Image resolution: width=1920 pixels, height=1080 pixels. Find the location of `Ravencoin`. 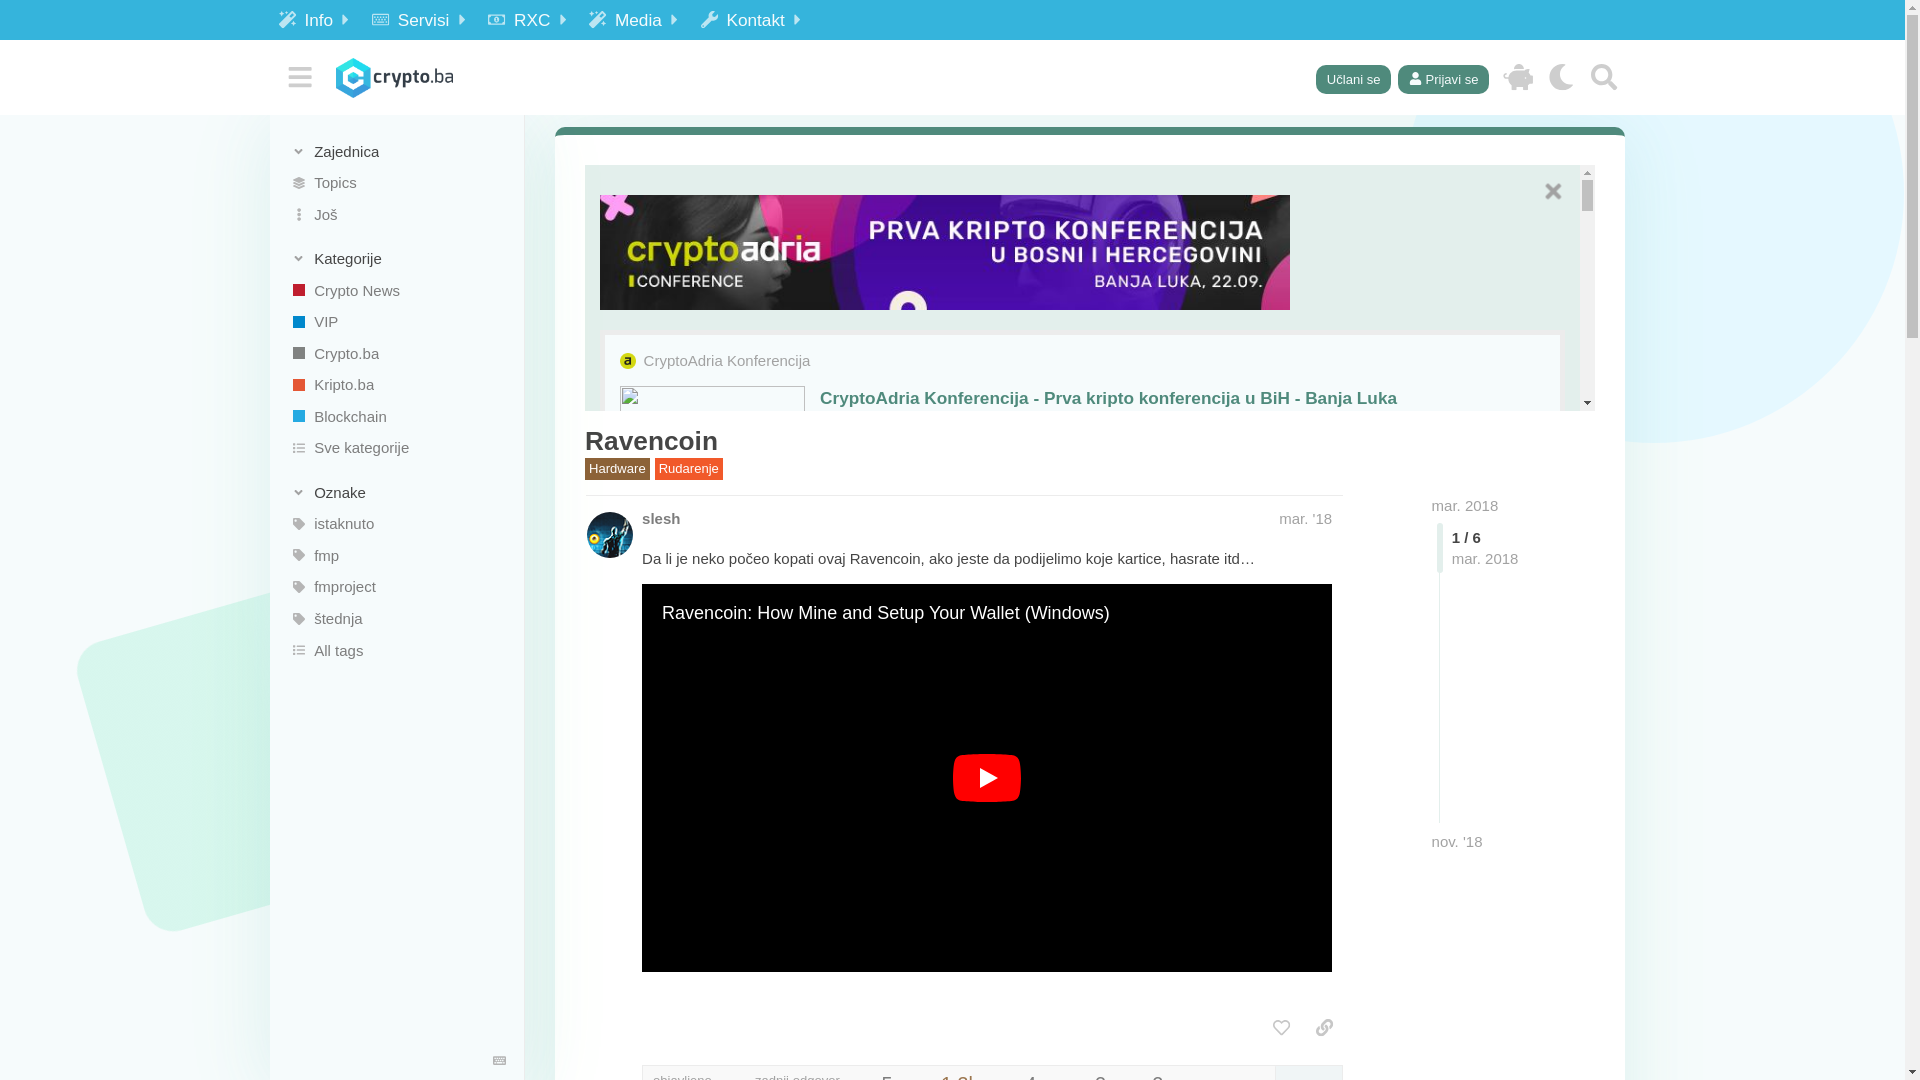

Ravencoin is located at coordinates (652, 441).